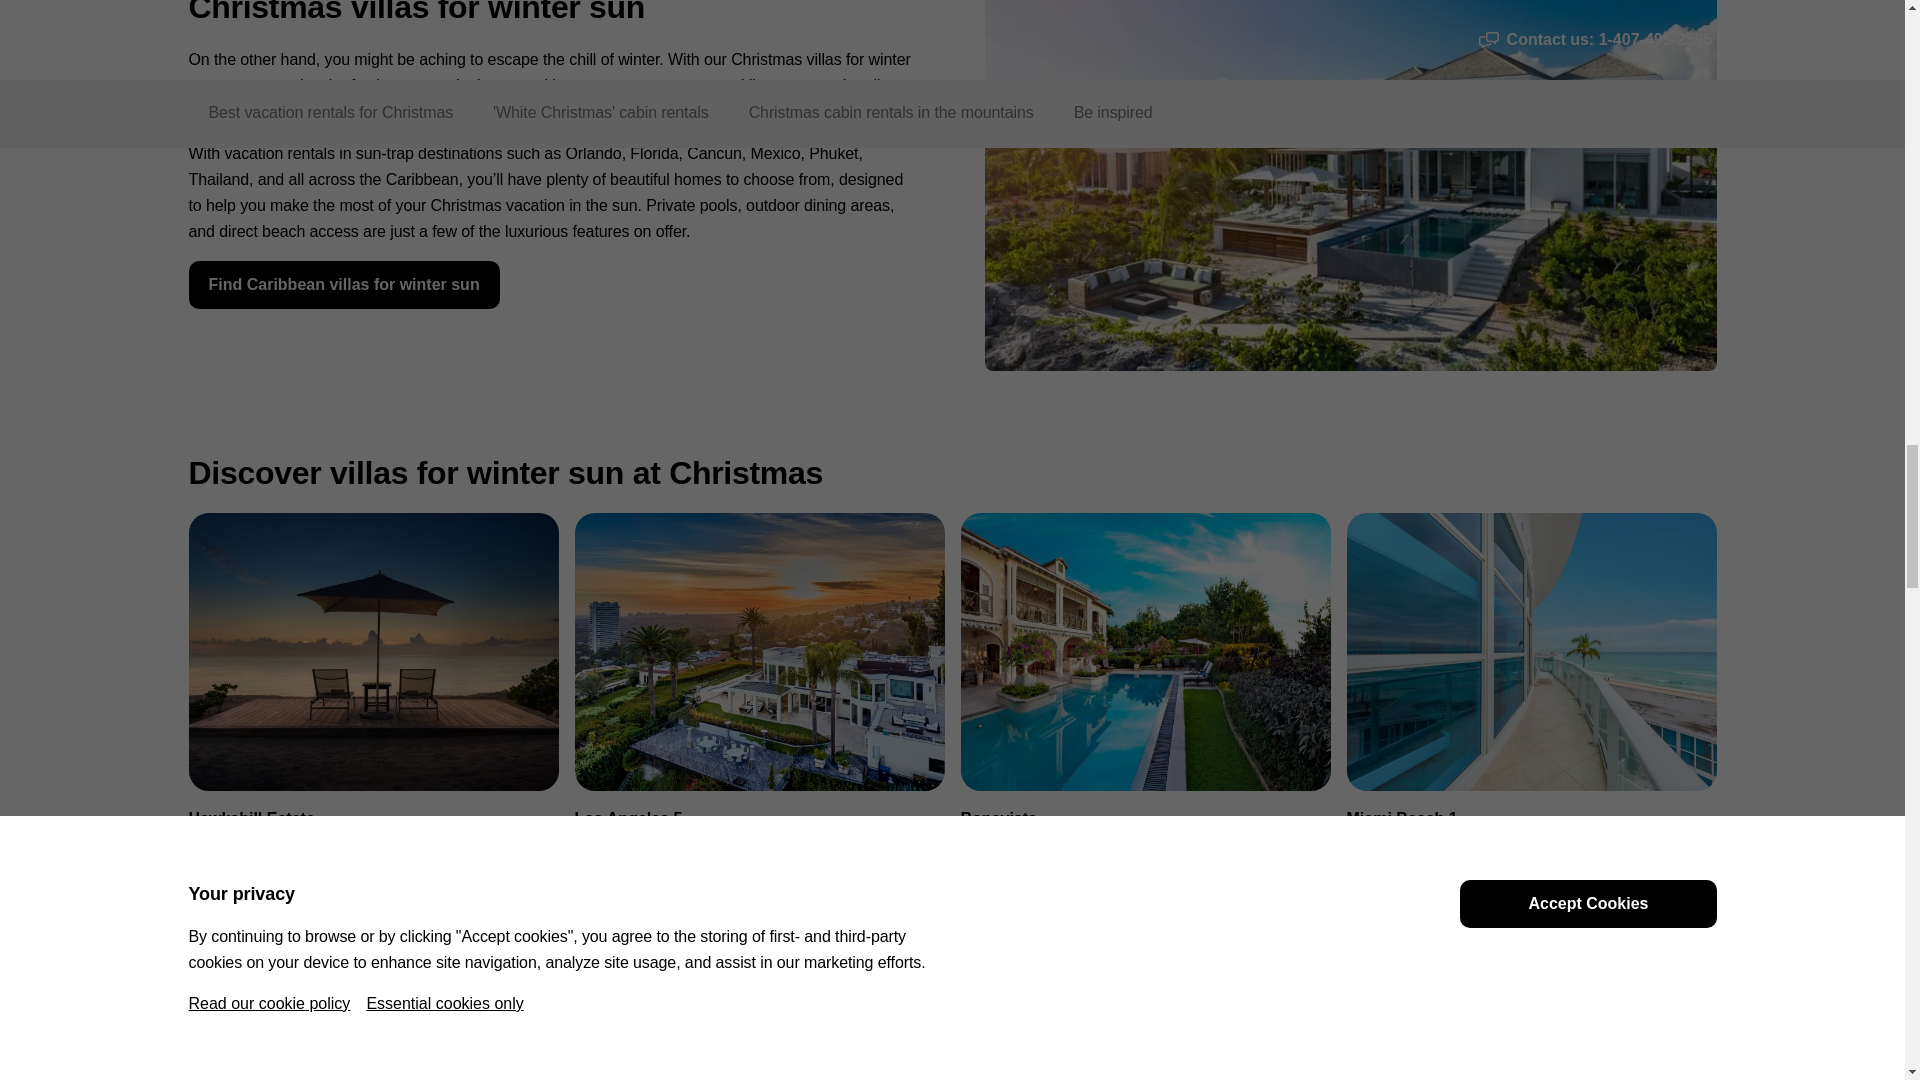 Image resolution: width=1920 pixels, height=1080 pixels. I want to click on Bonavista, so click(1145, 702).